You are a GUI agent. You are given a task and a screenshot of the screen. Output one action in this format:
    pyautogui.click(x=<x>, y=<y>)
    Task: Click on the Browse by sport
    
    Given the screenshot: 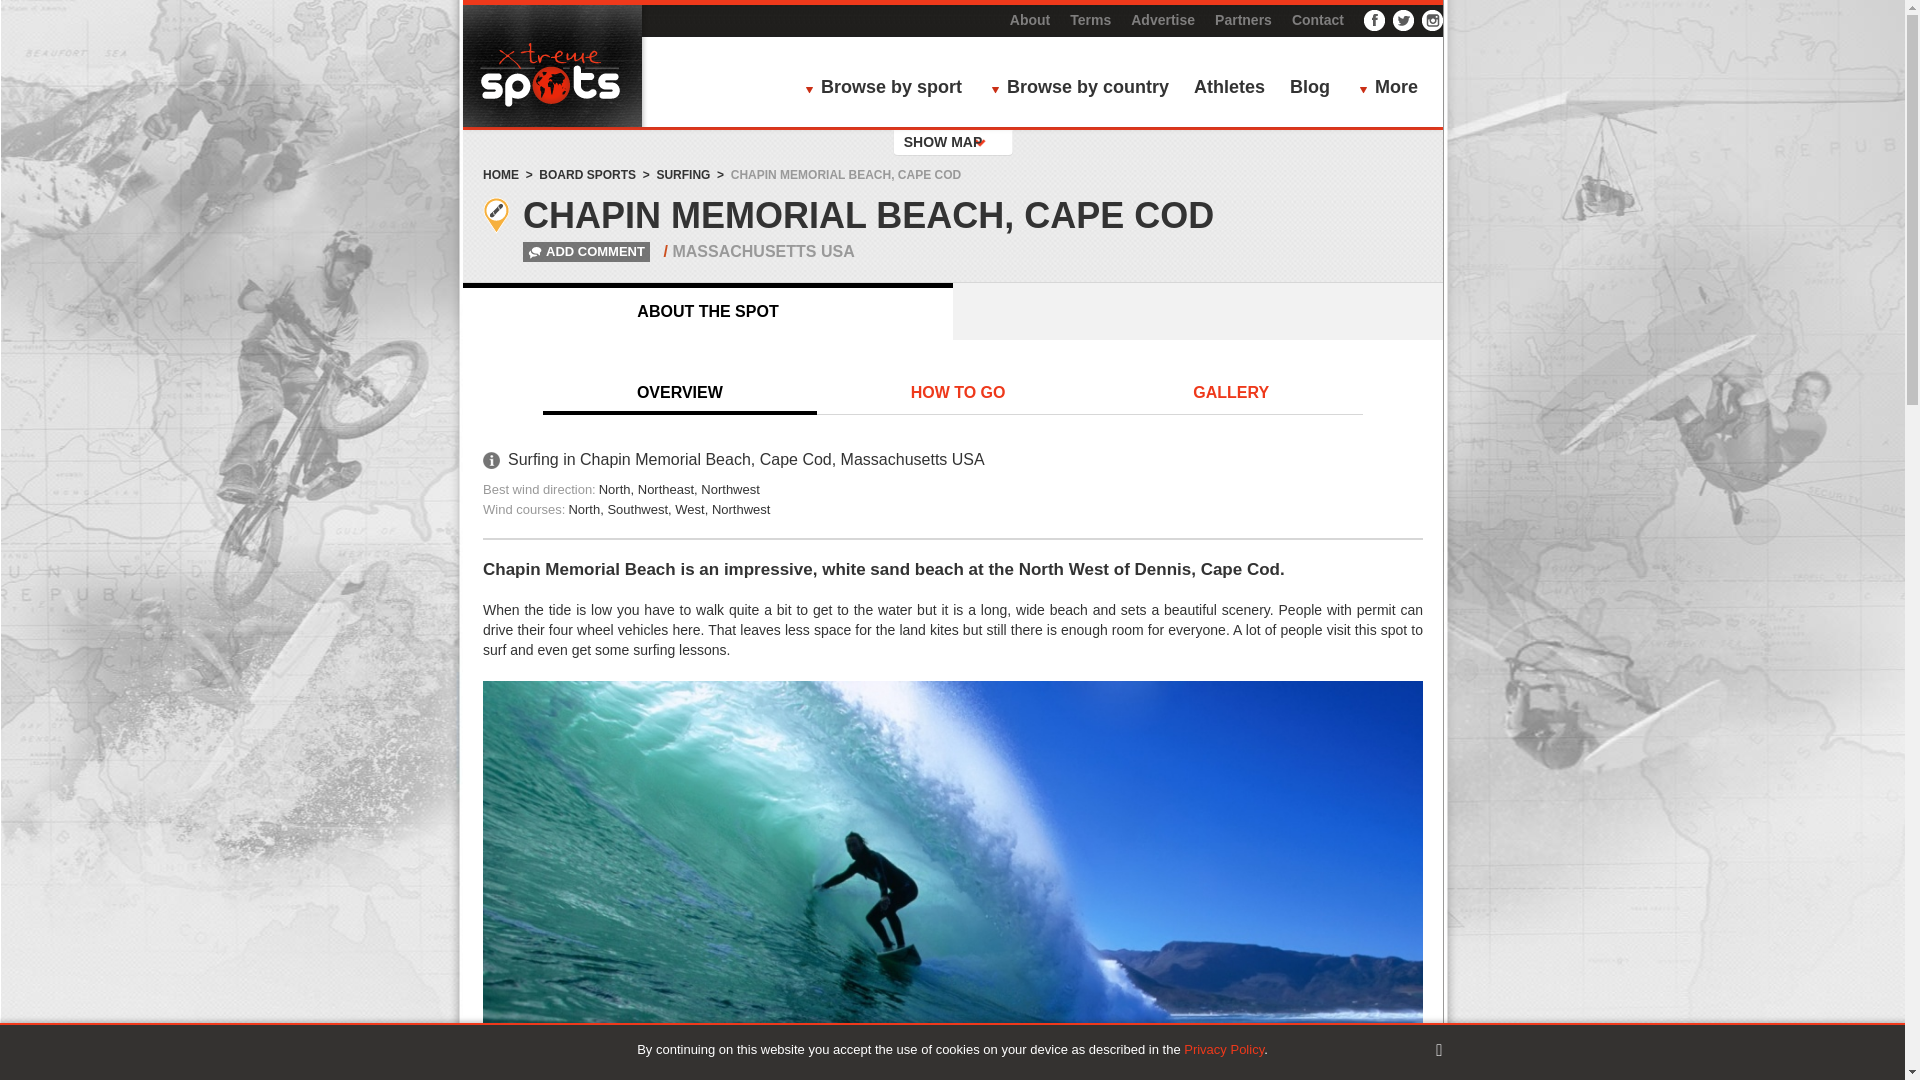 What is the action you would take?
    pyautogui.click(x=888, y=89)
    